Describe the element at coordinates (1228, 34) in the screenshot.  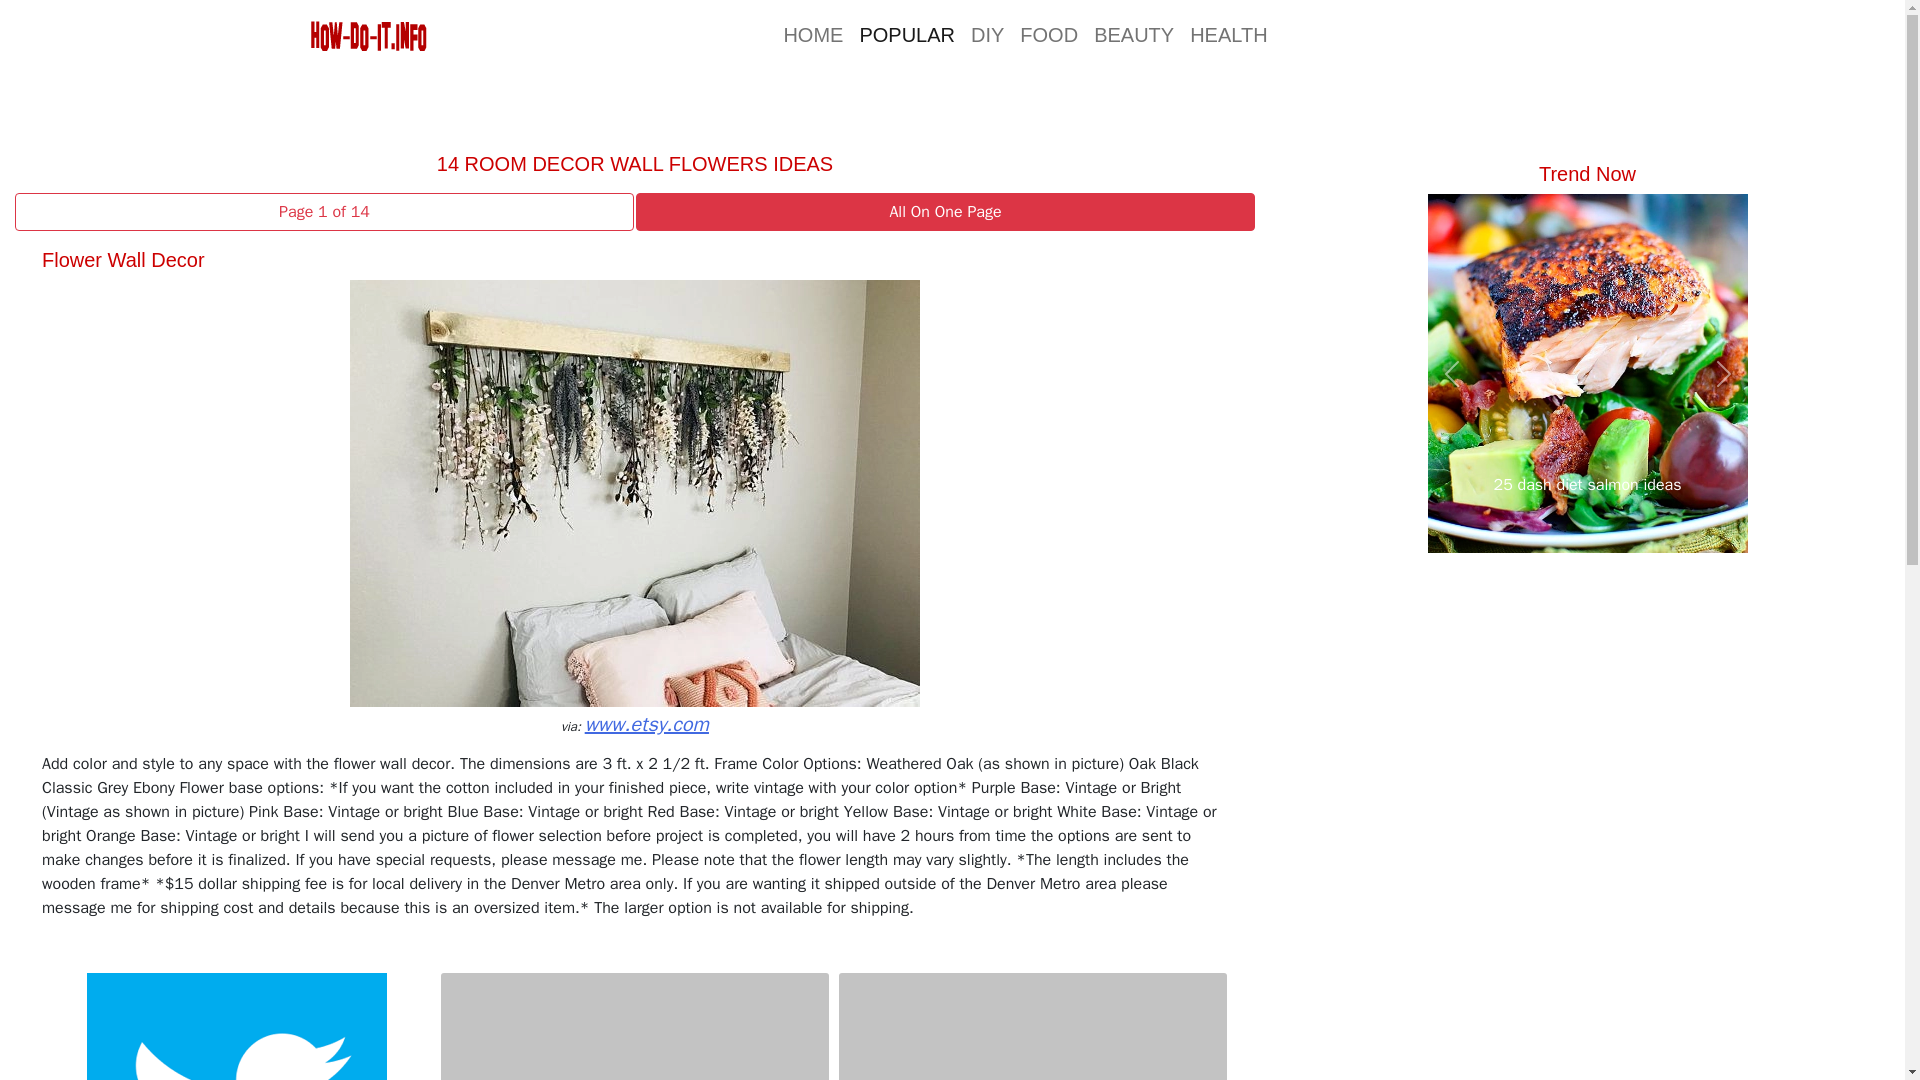
I see `HEALTH` at that location.